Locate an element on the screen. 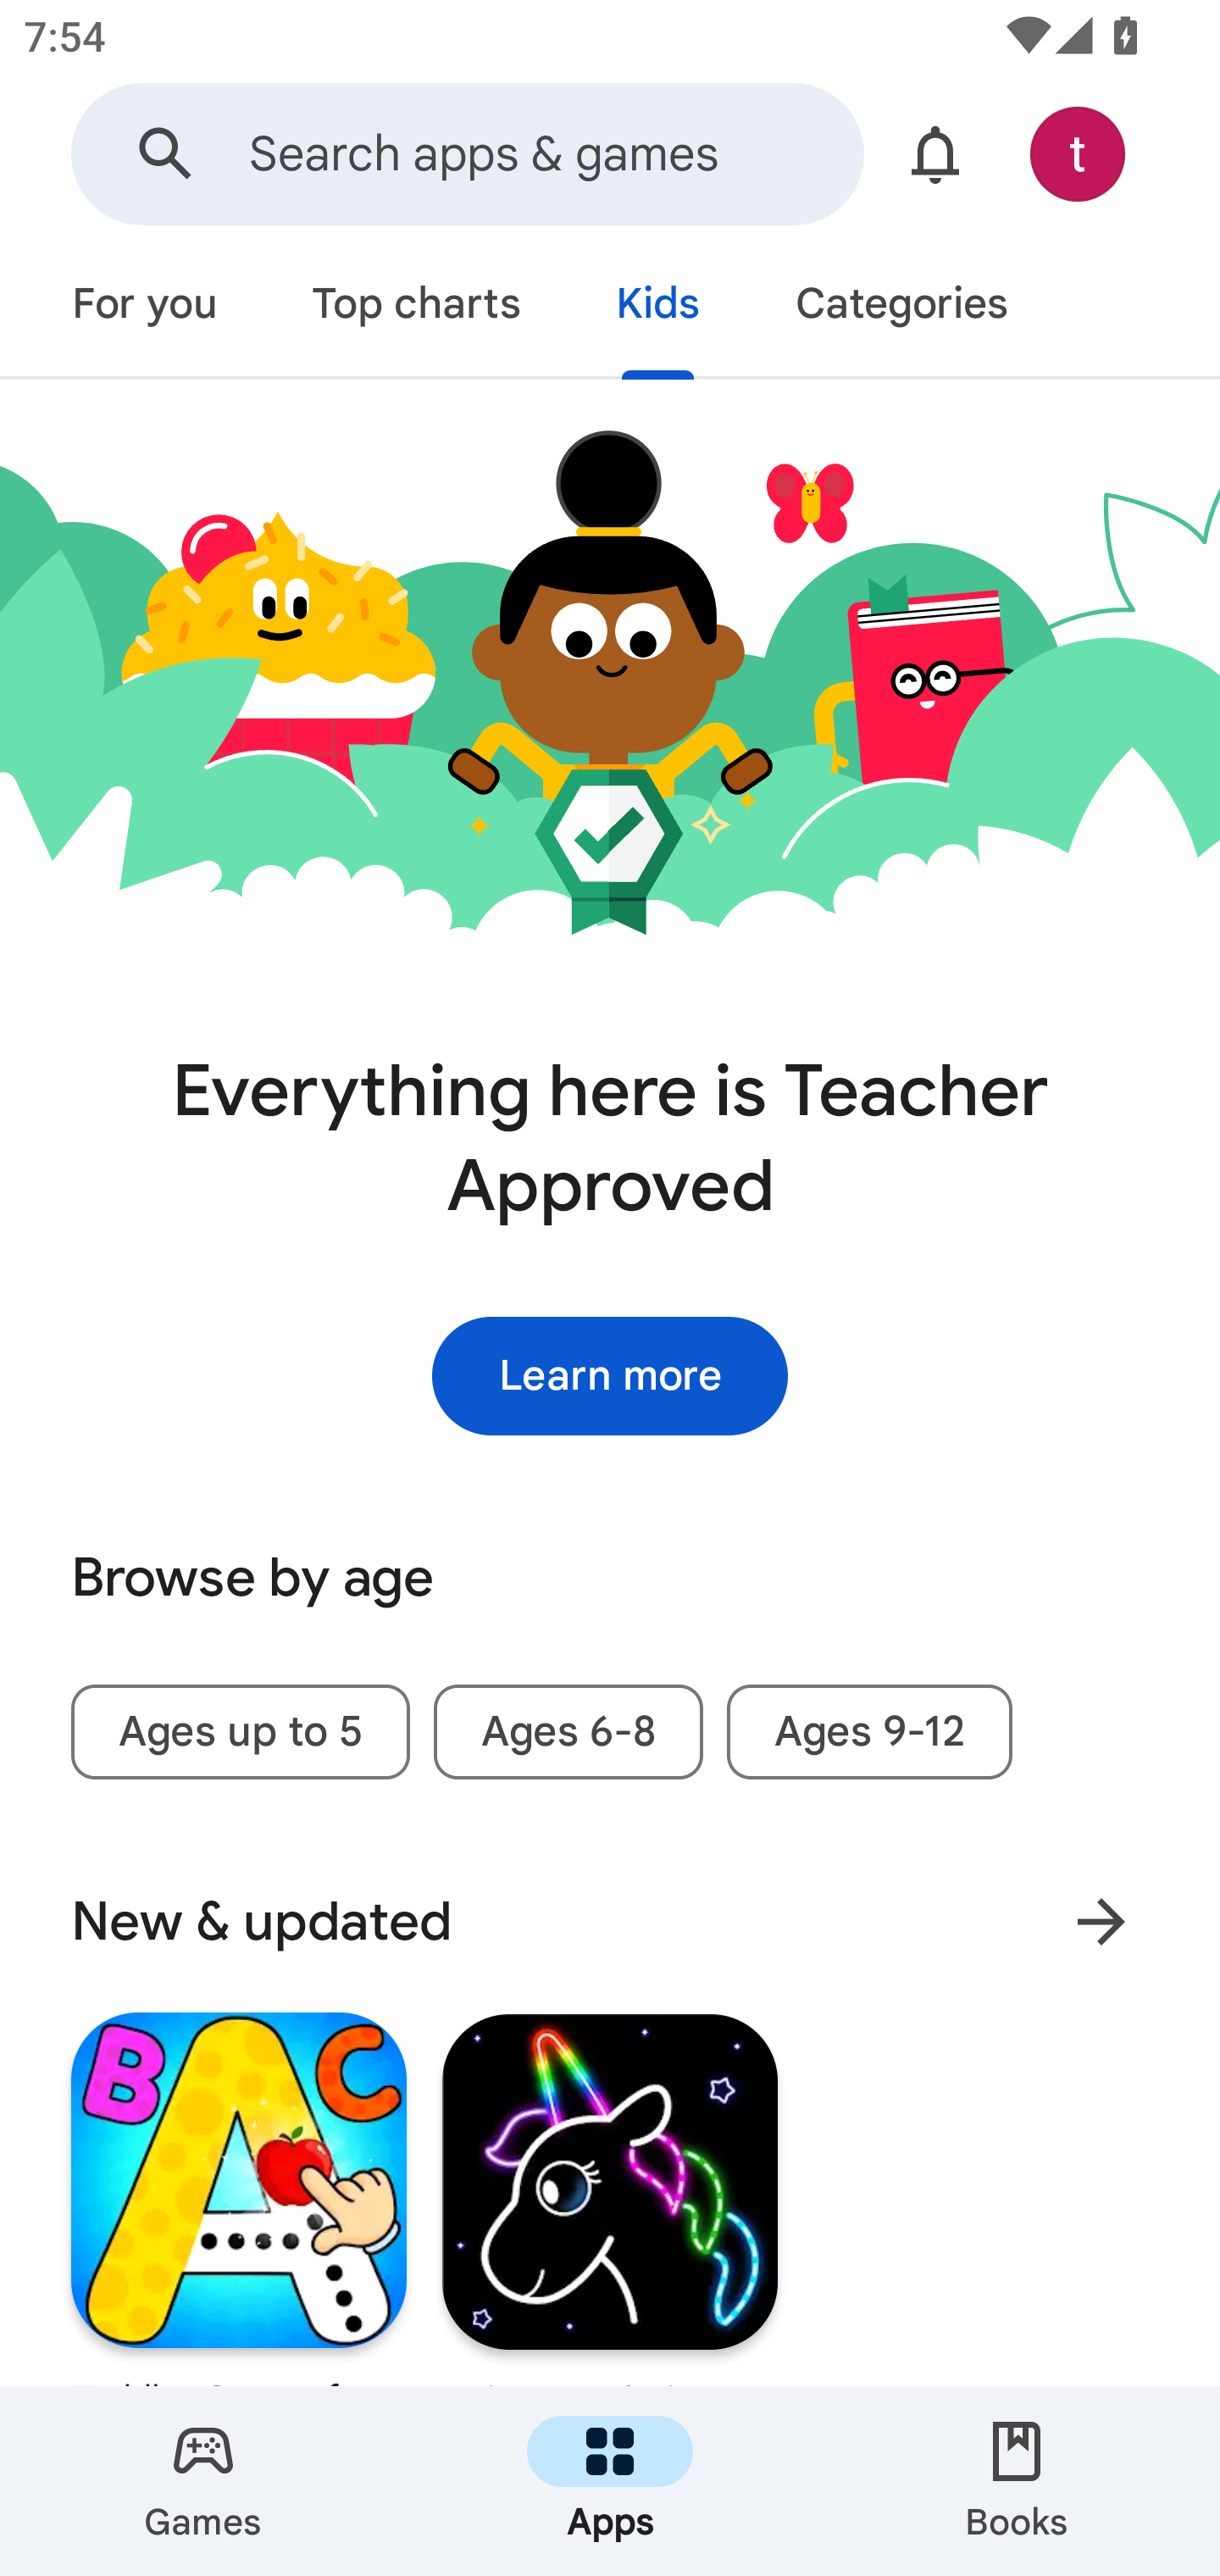  Toddler Games for 2+ Year Olds
 is located at coordinates (239, 2195).